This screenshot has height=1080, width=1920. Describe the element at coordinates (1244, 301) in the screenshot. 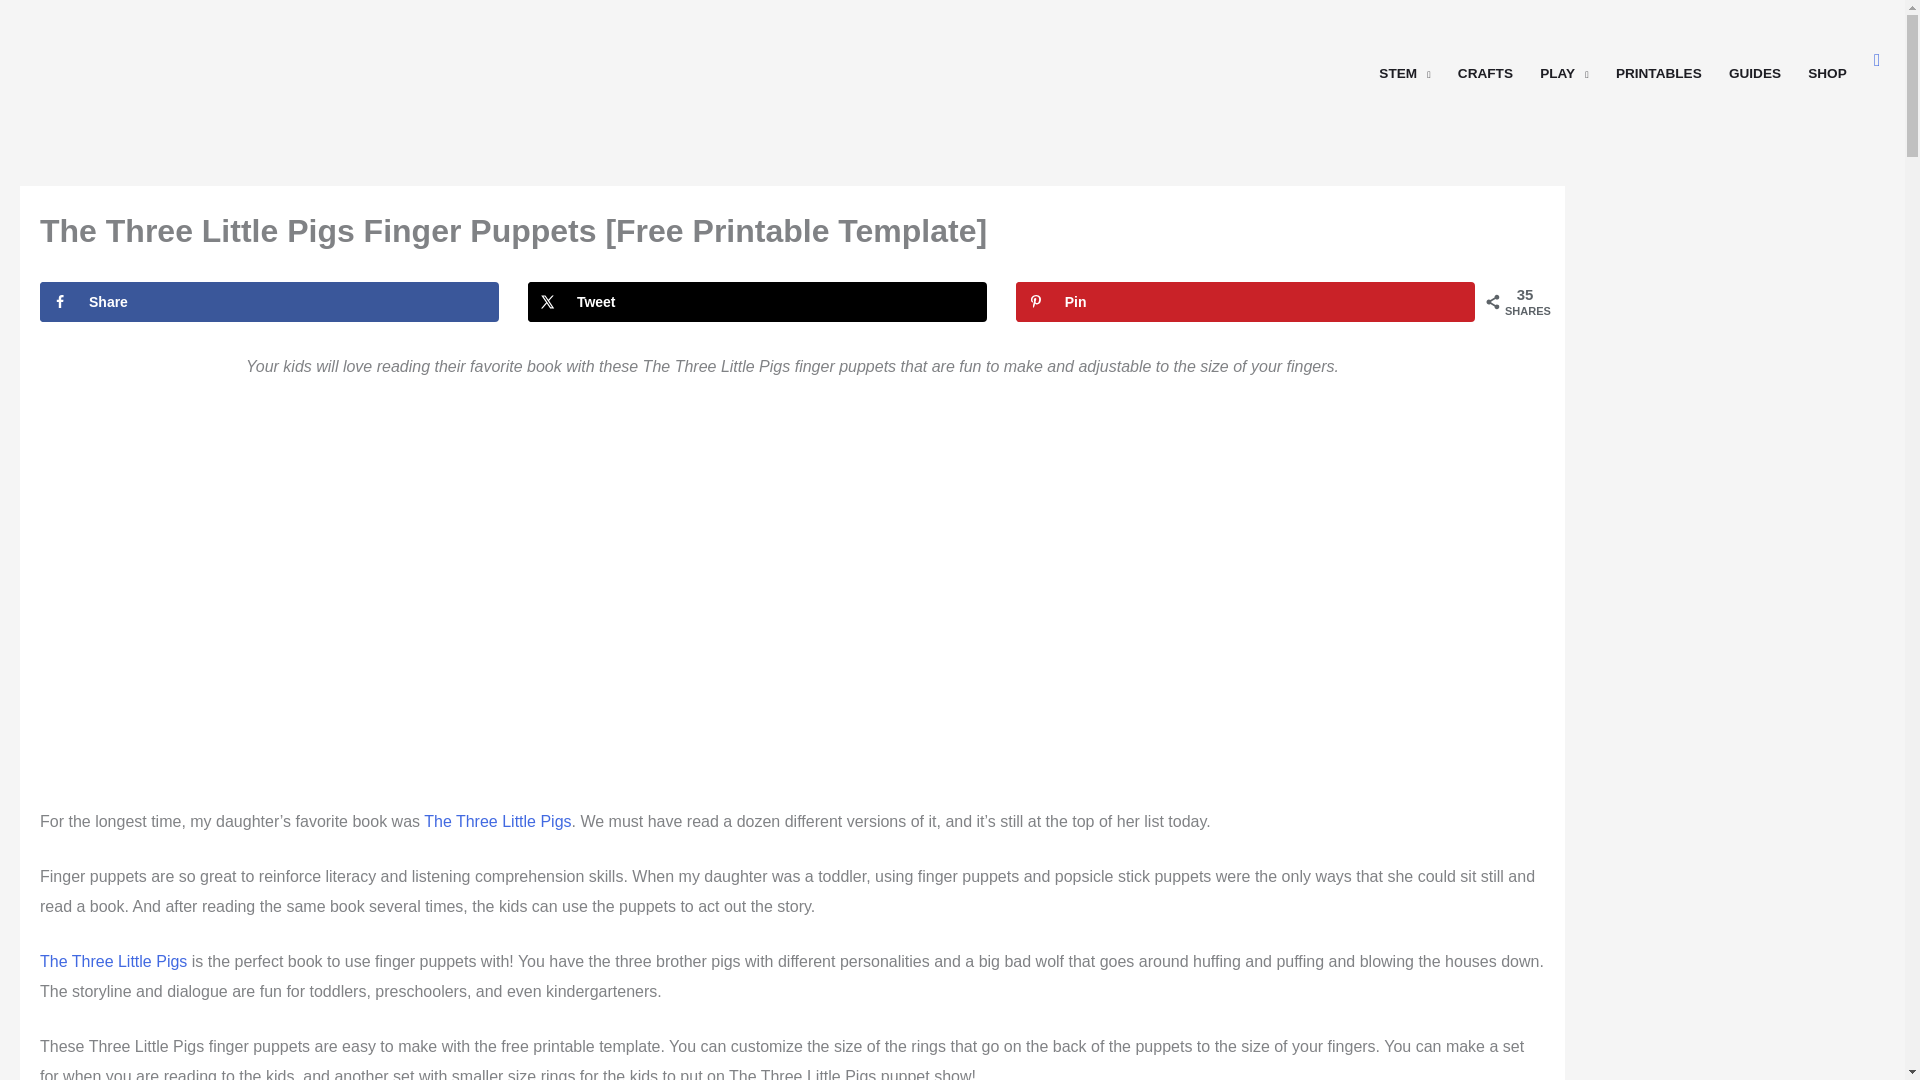

I see `Save to Pinterest` at that location.